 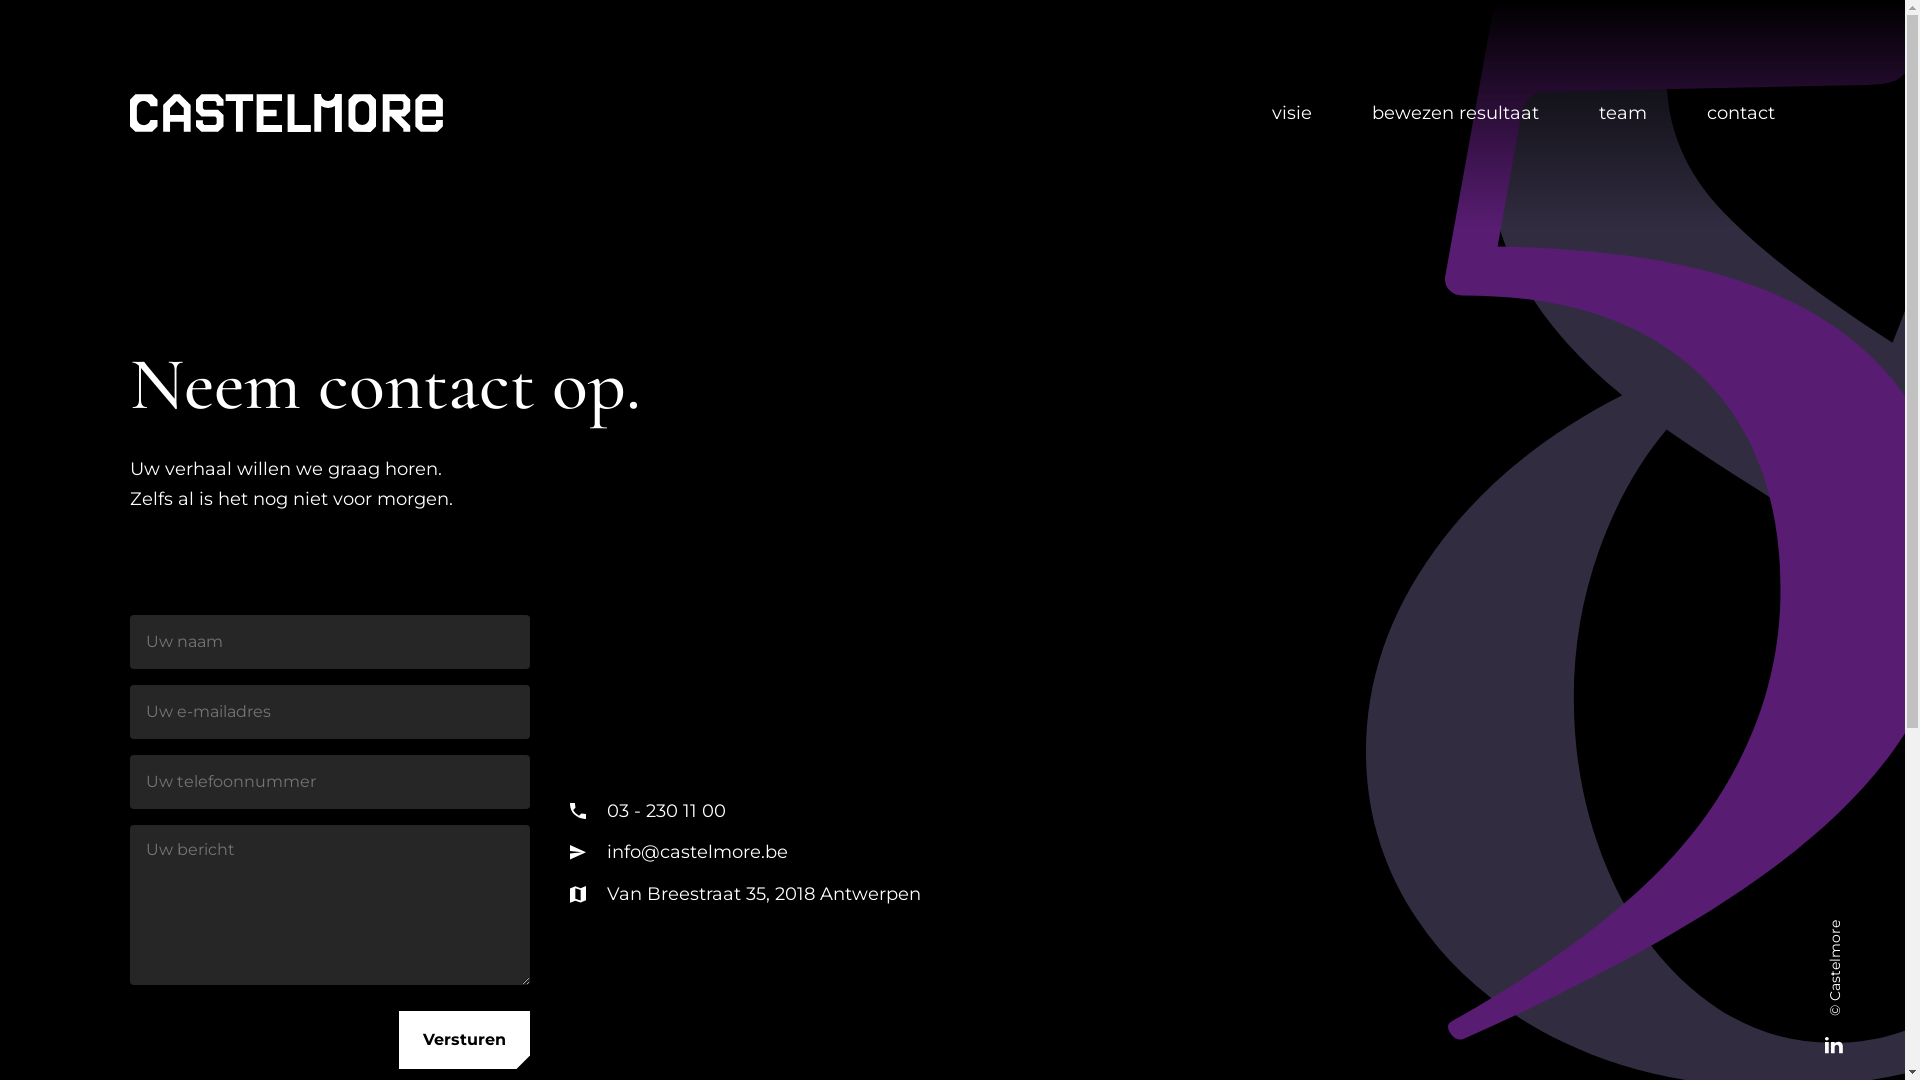 What do you see at coordinates (1456, 113) in the screenshot?
I see `bewezen resultaat` at bounding box center [1456, 113].